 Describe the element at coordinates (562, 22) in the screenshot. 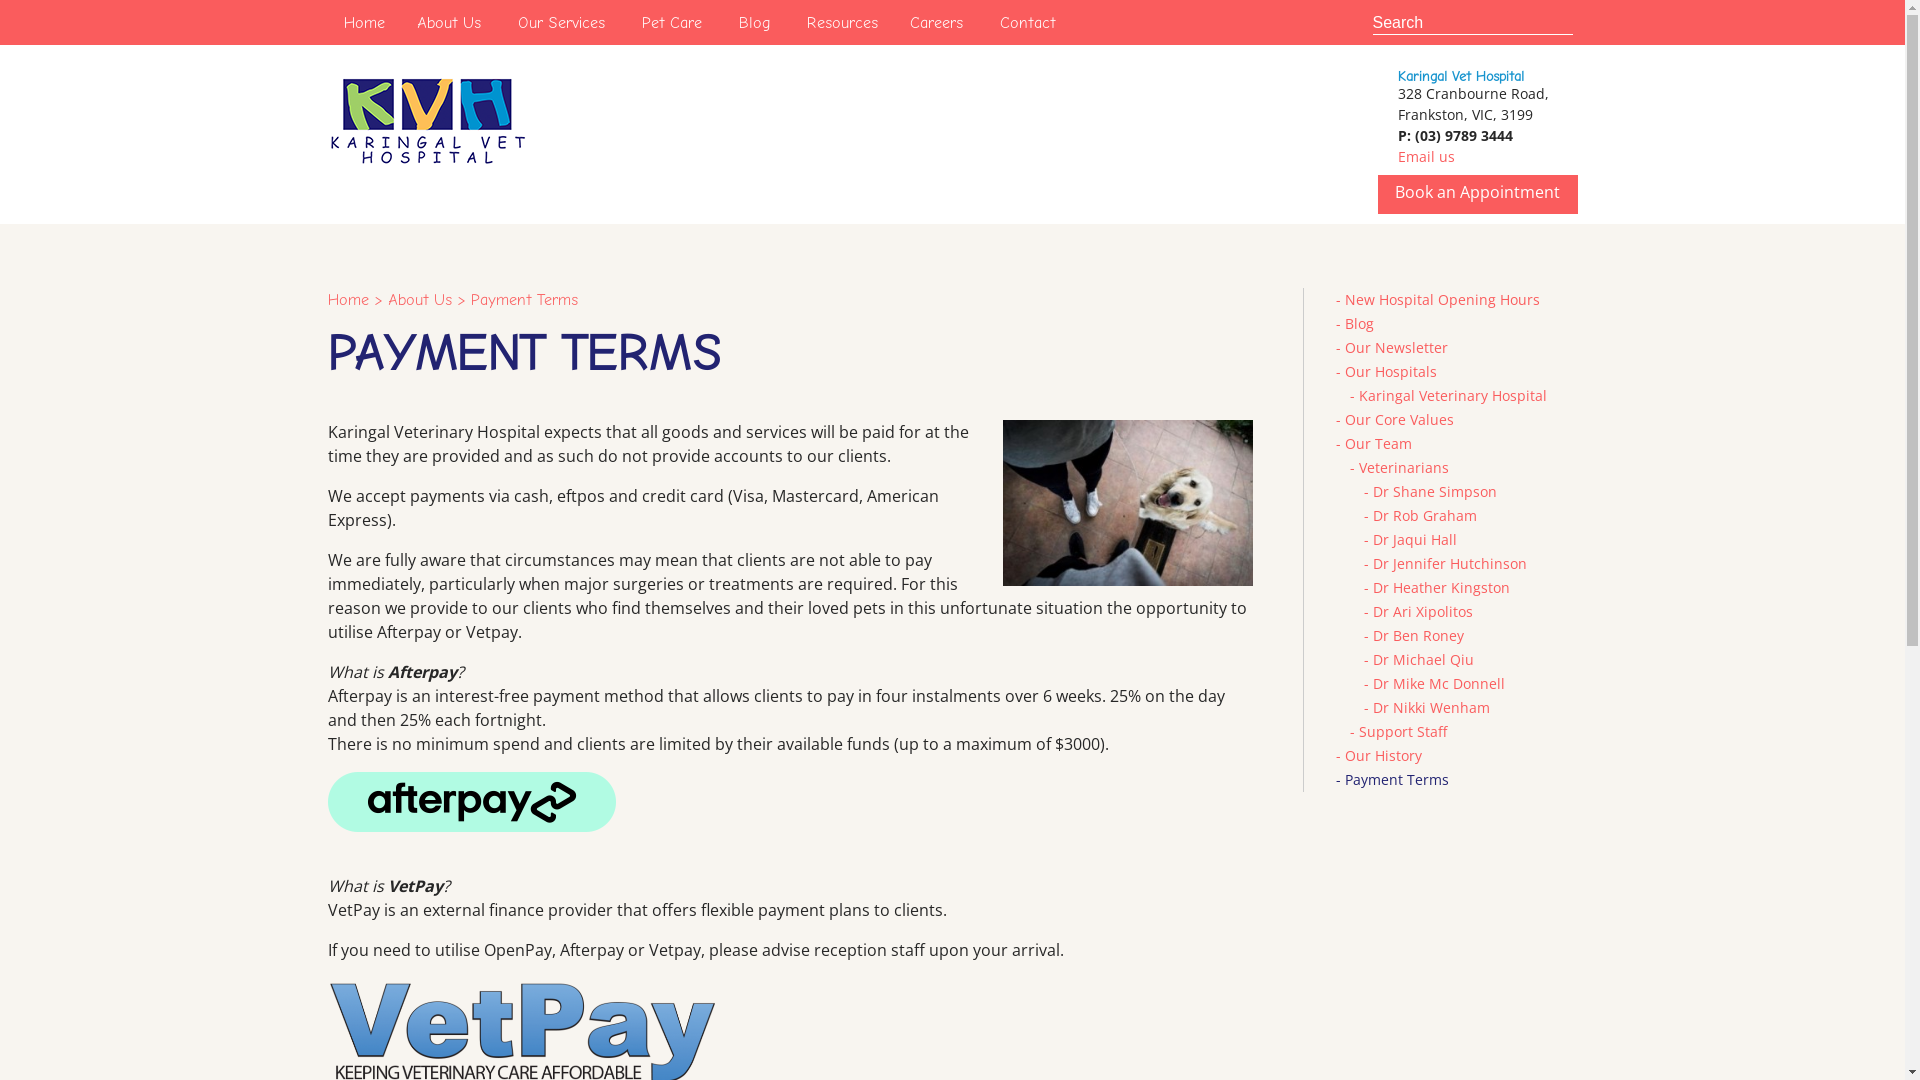

I see `Our Services` at that location.